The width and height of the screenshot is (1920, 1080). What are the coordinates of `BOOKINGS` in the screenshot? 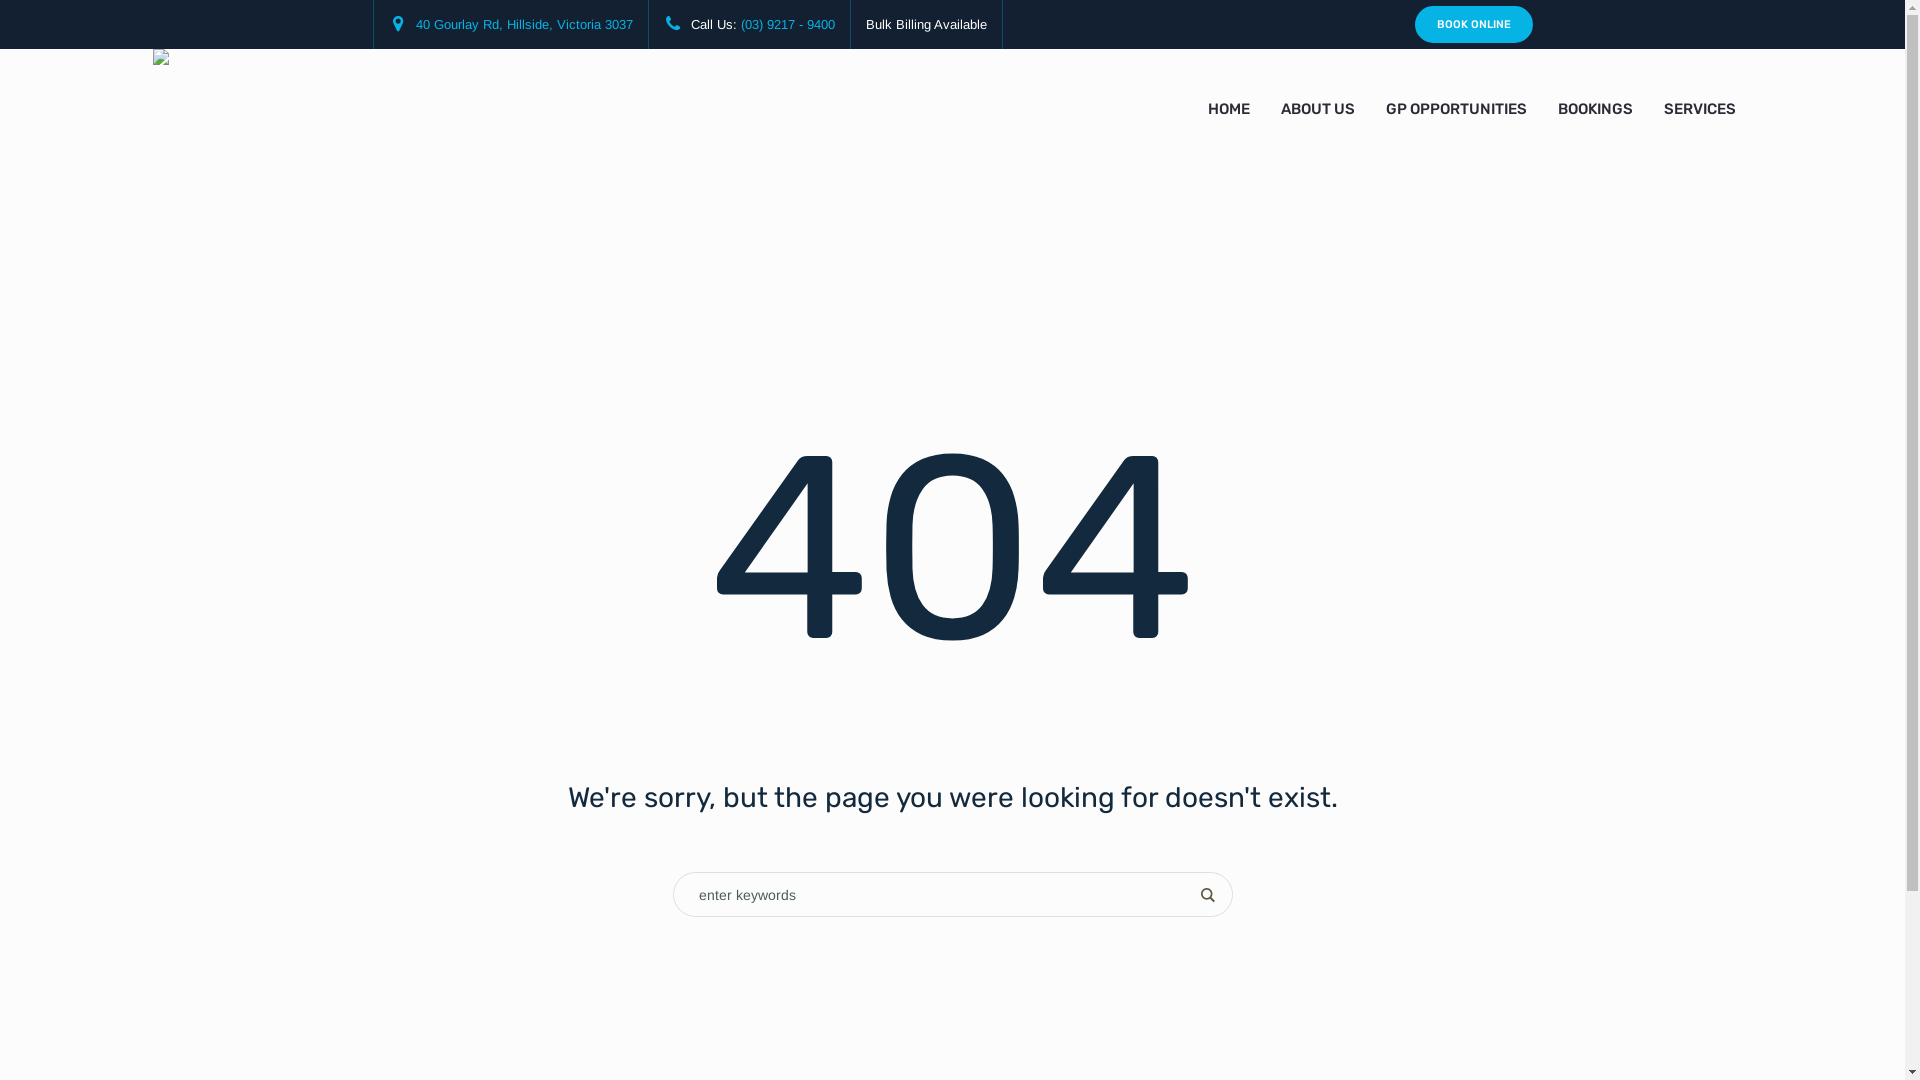 It's located at (1596, 109).